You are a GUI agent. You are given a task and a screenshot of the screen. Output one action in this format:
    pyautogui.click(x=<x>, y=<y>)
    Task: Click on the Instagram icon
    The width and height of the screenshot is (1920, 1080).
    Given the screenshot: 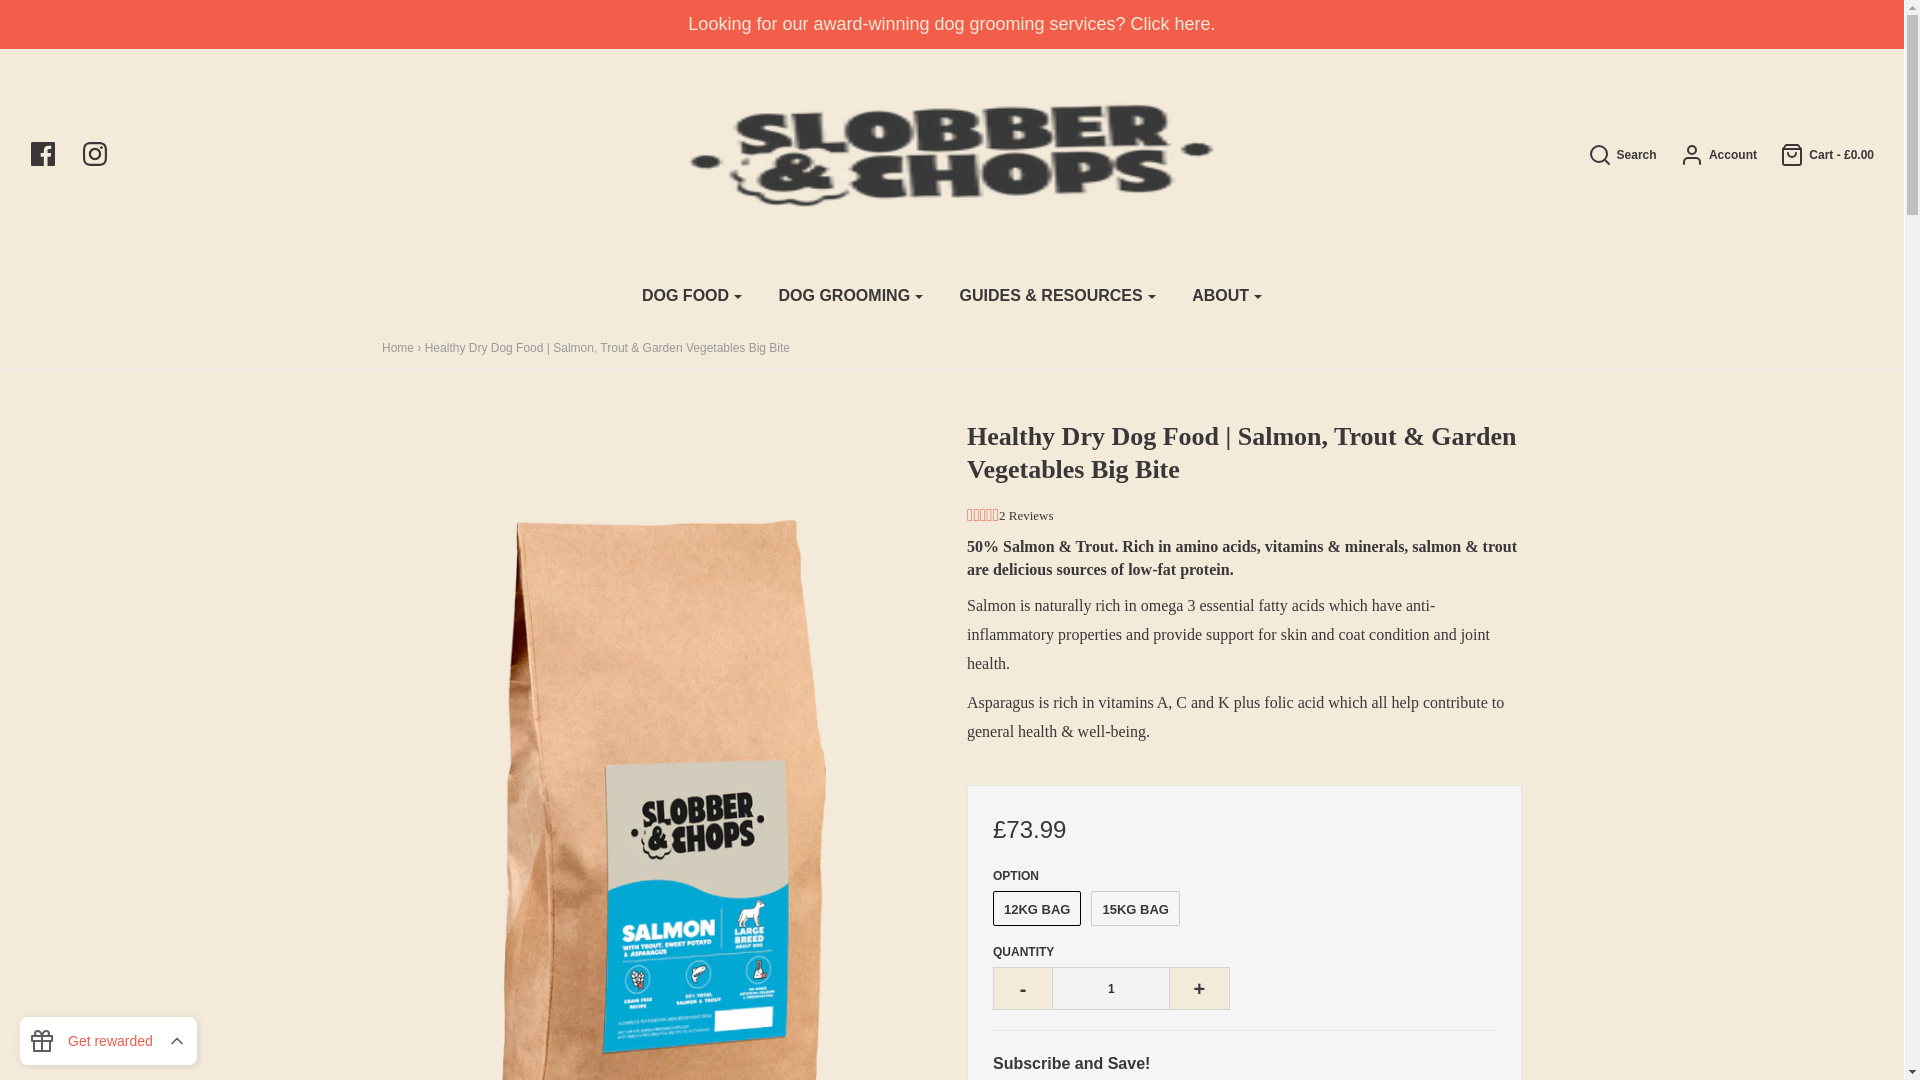 What is the action you would take?
    pyautogui.click(x=104, y=154)
    